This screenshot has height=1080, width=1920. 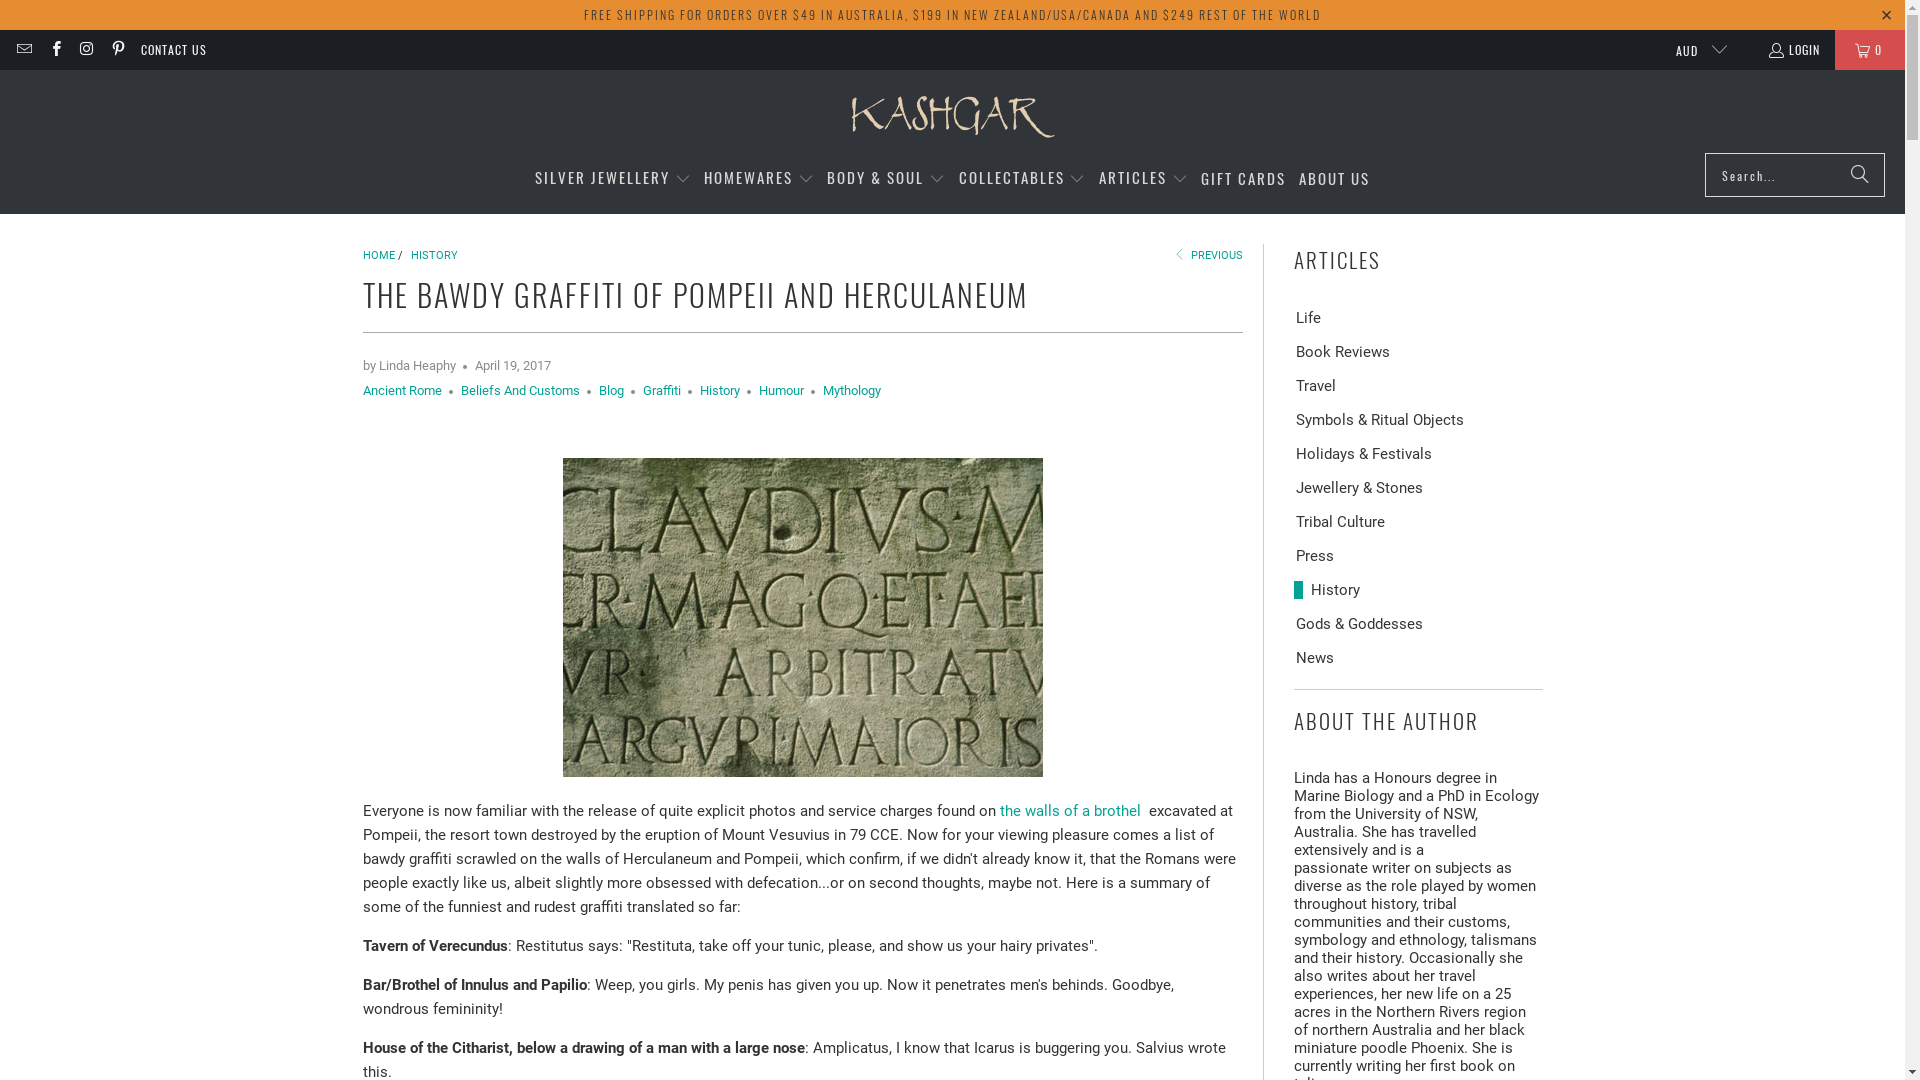 I want to click on Blog, so click(x=610, y=390).